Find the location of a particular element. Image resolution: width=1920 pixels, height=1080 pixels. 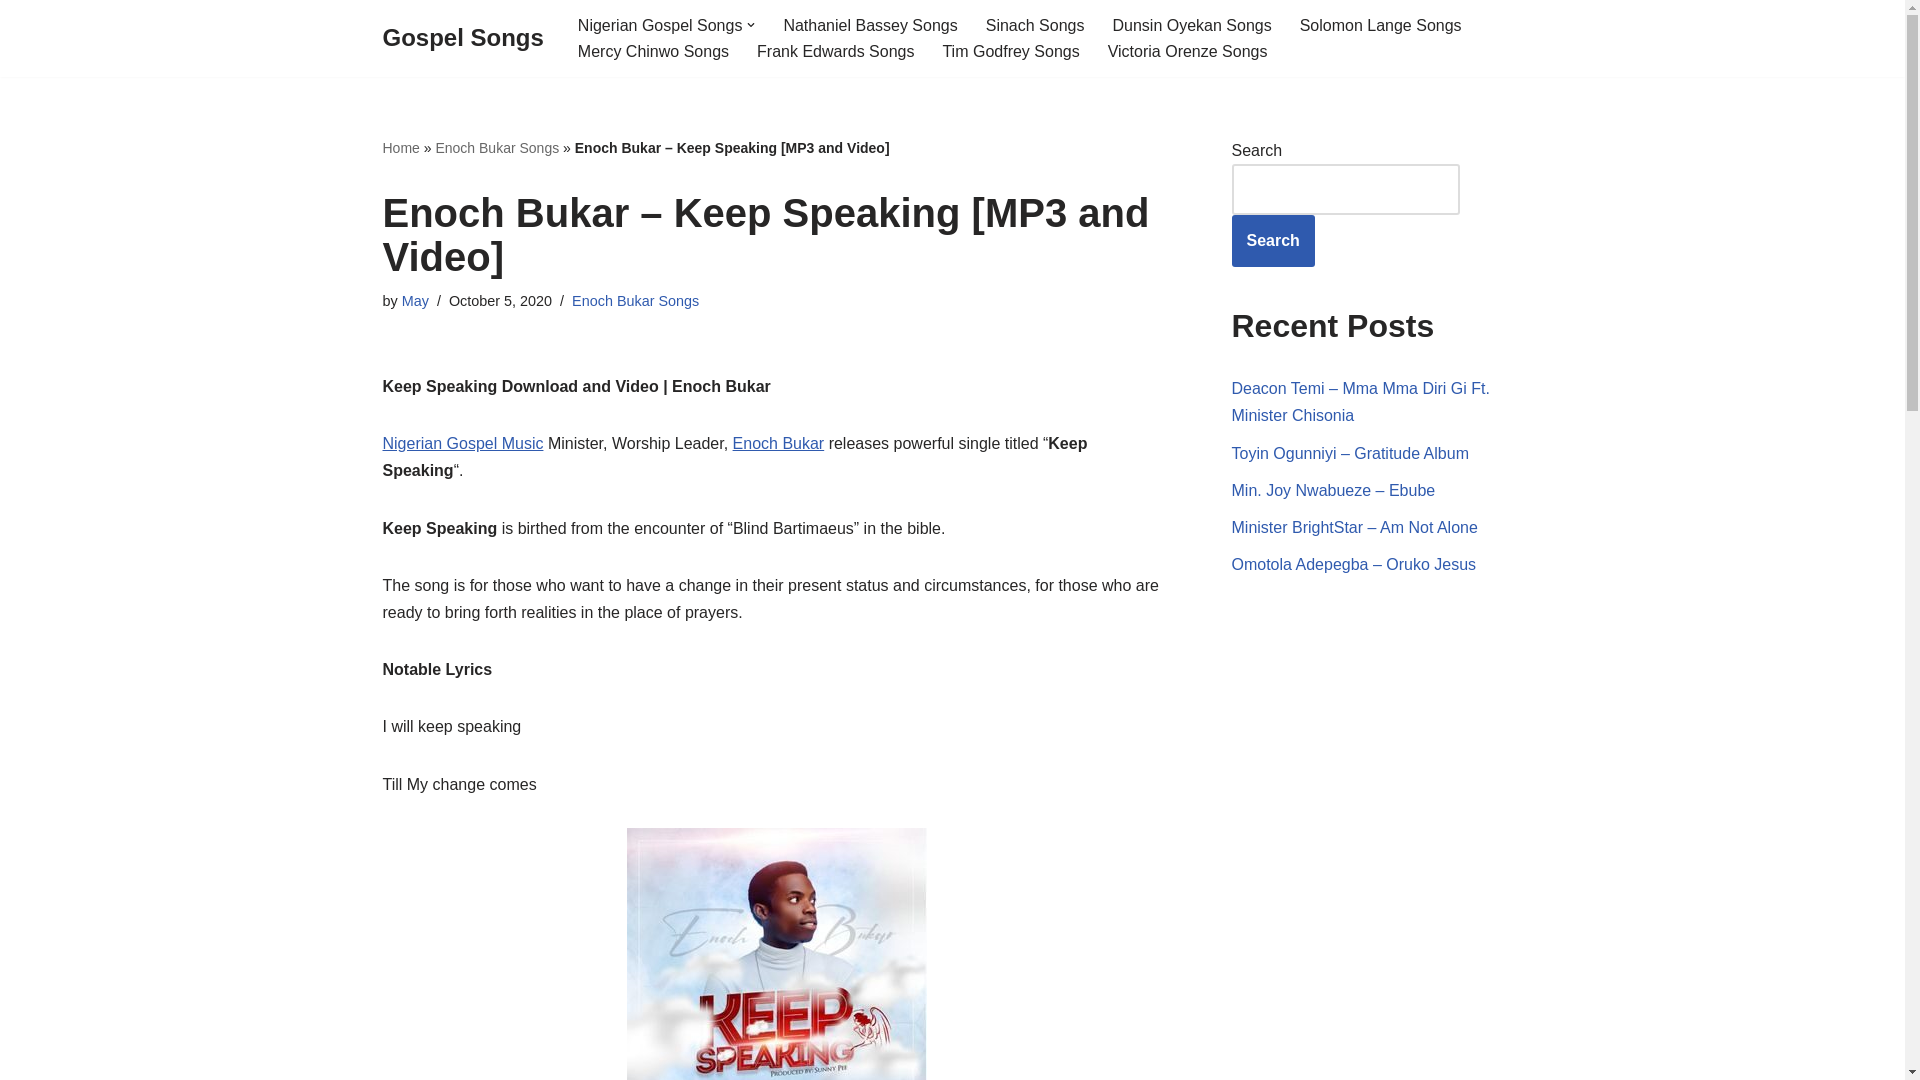

Nathaniel Bassey Songs is located at coordinates (870, 24).